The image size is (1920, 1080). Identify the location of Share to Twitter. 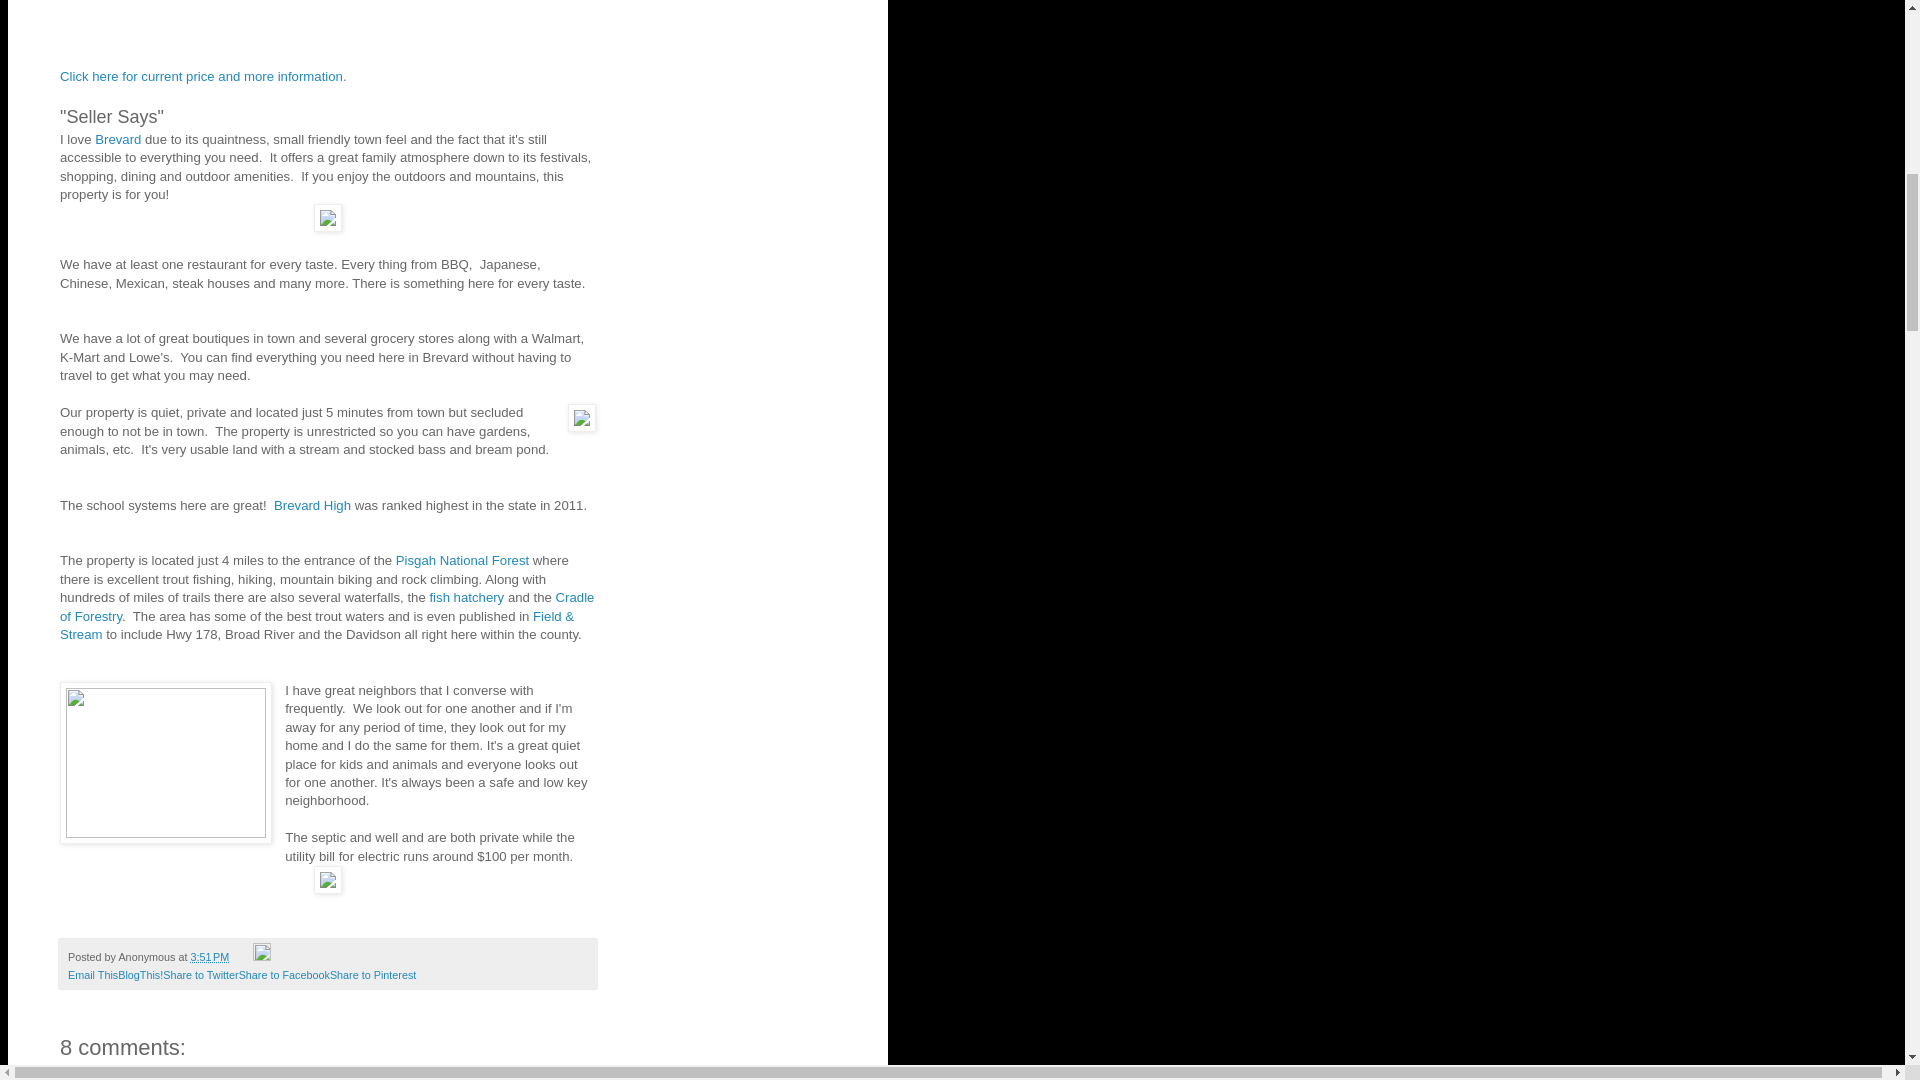
(200, 974).